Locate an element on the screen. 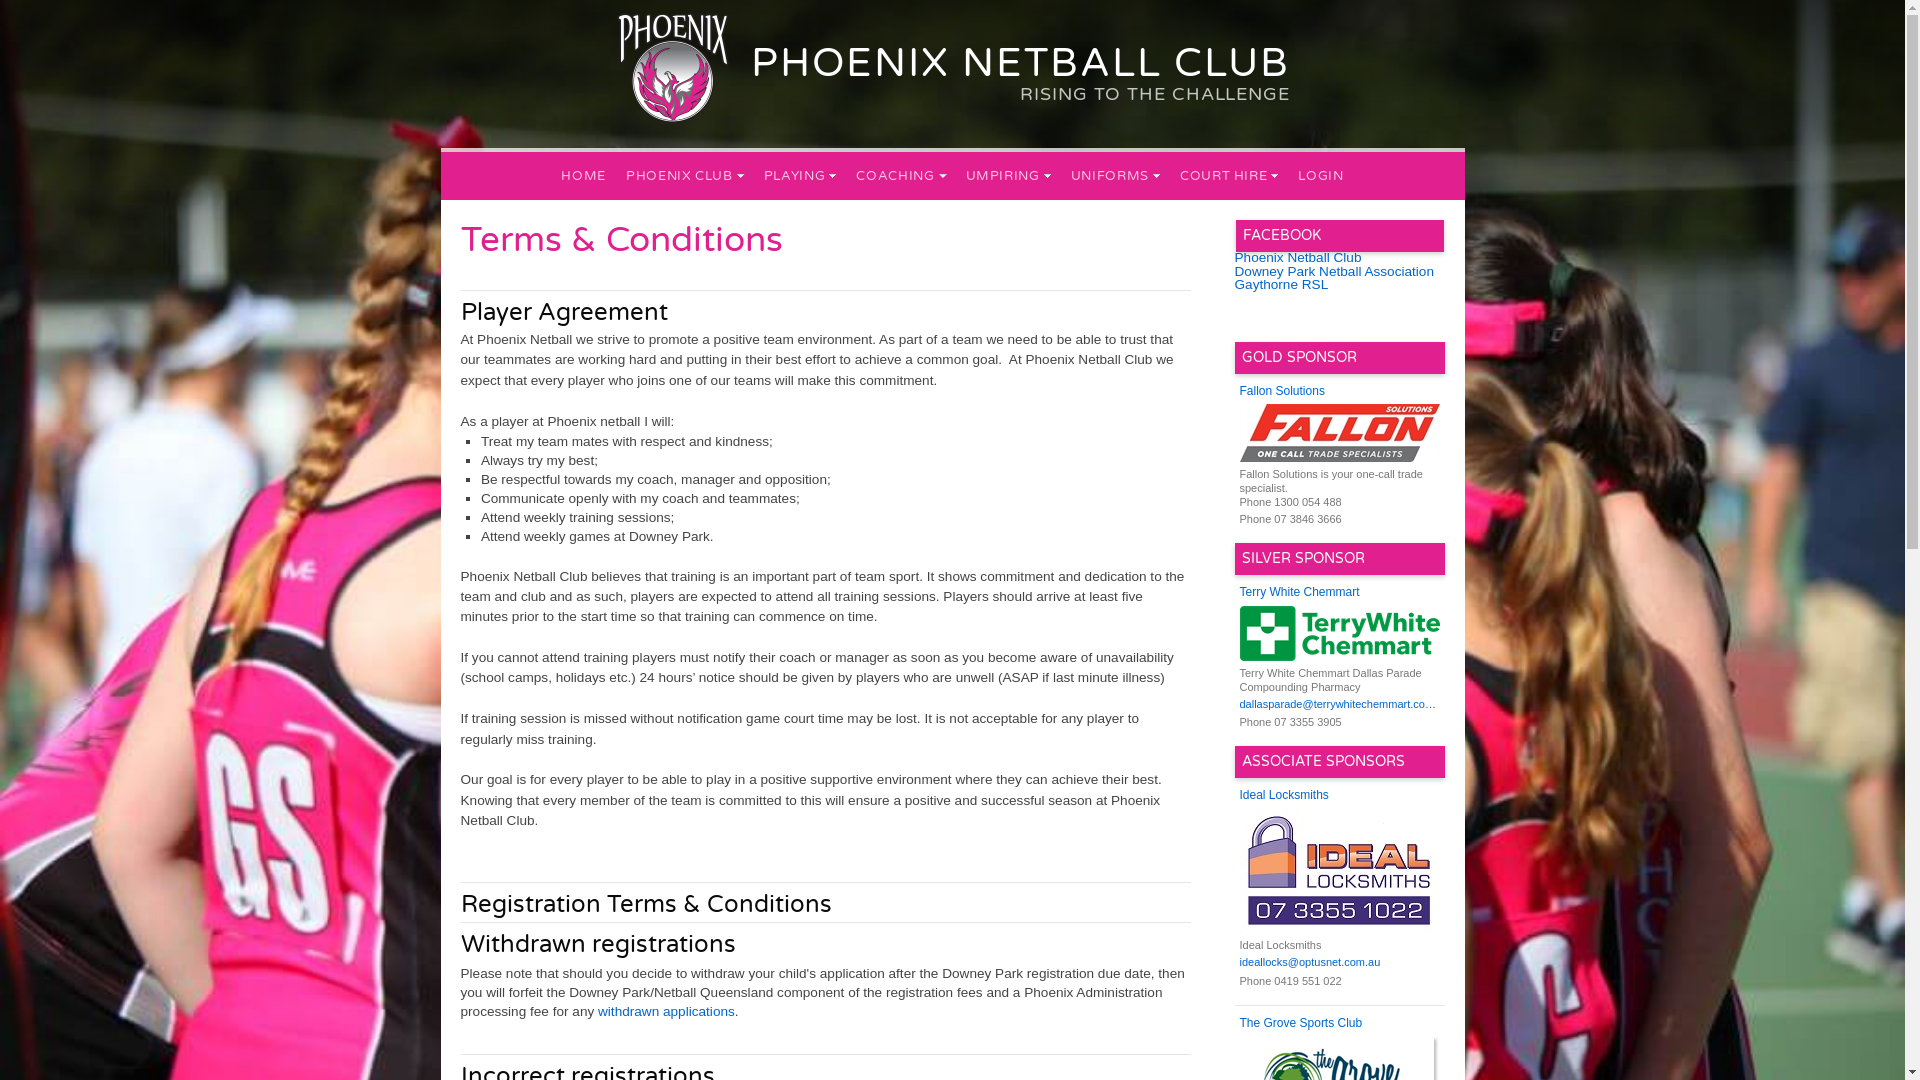 The width and height of the screenshot is (1920, 1080). Gaythorne RSL is located at coordinates (1281, 284).